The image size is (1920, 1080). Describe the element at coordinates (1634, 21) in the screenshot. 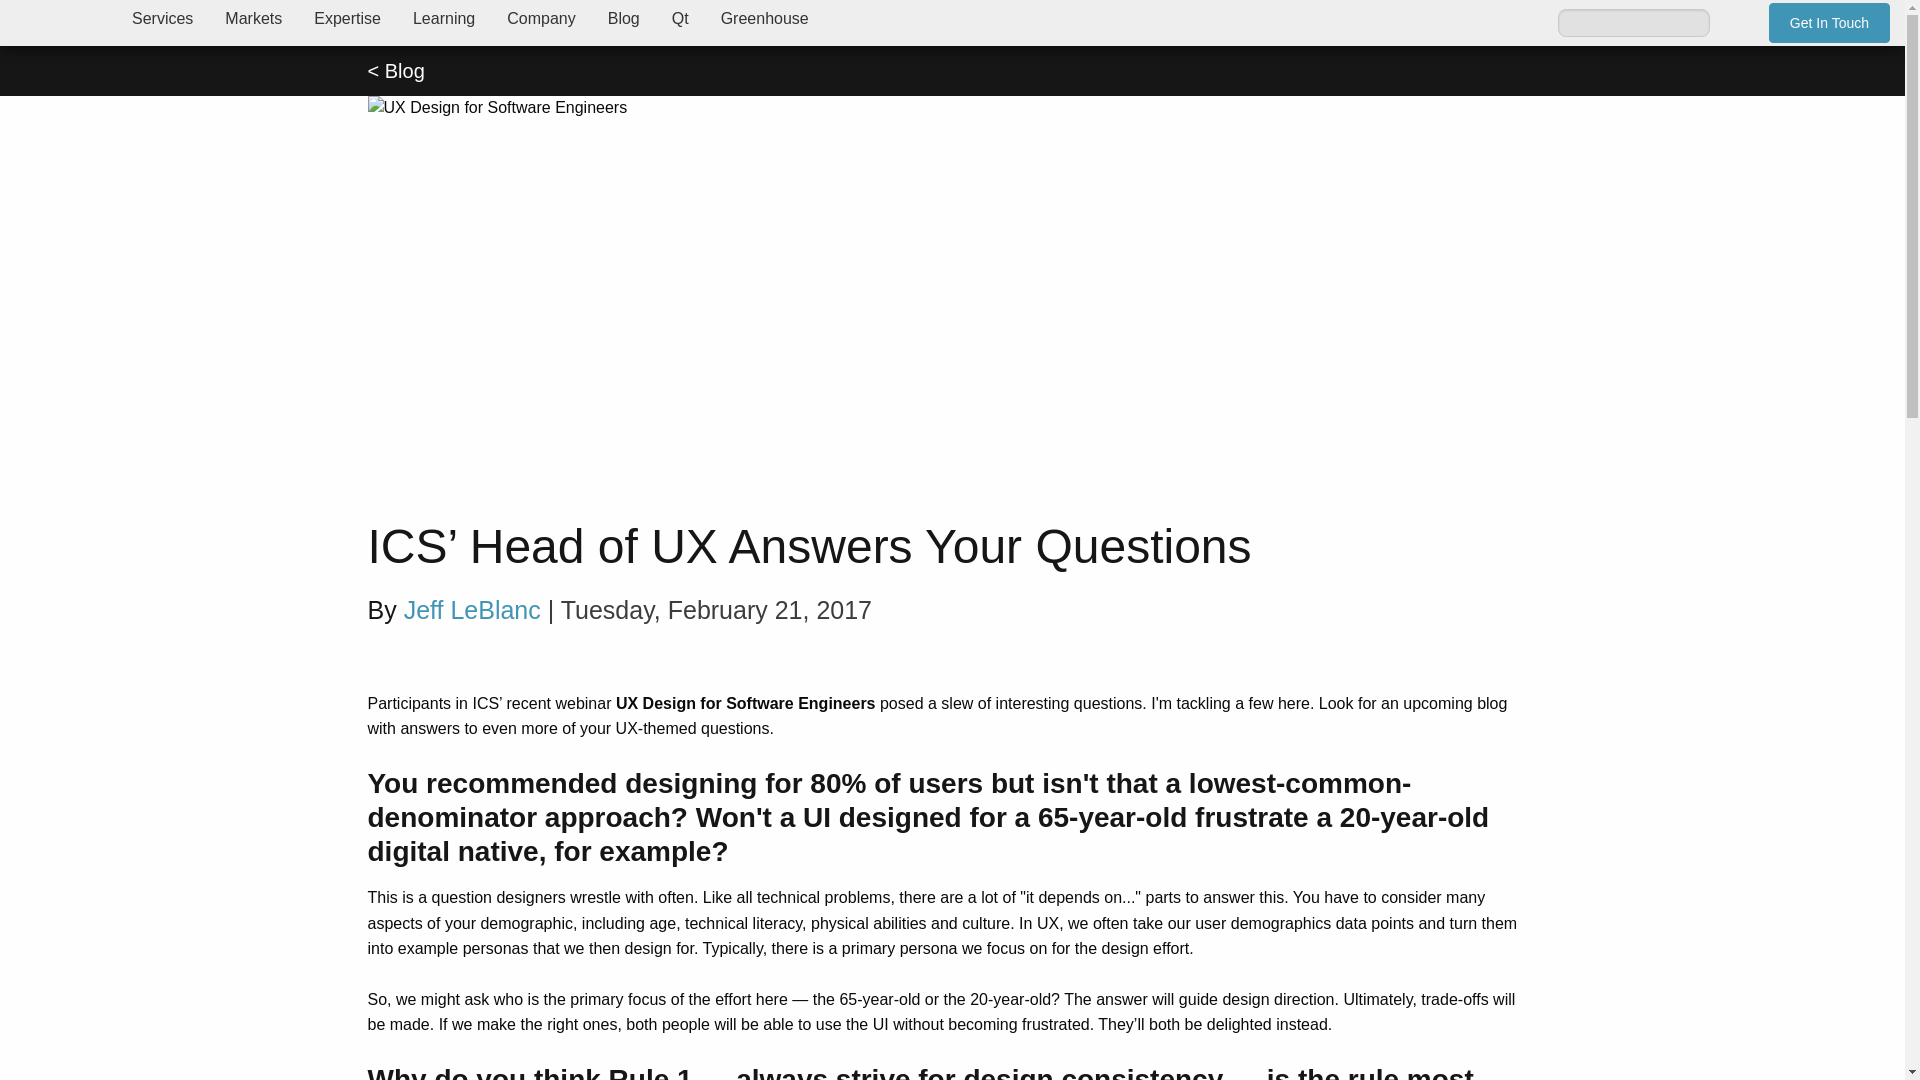

I see `Enter the terms you wish to search for.` at that location.